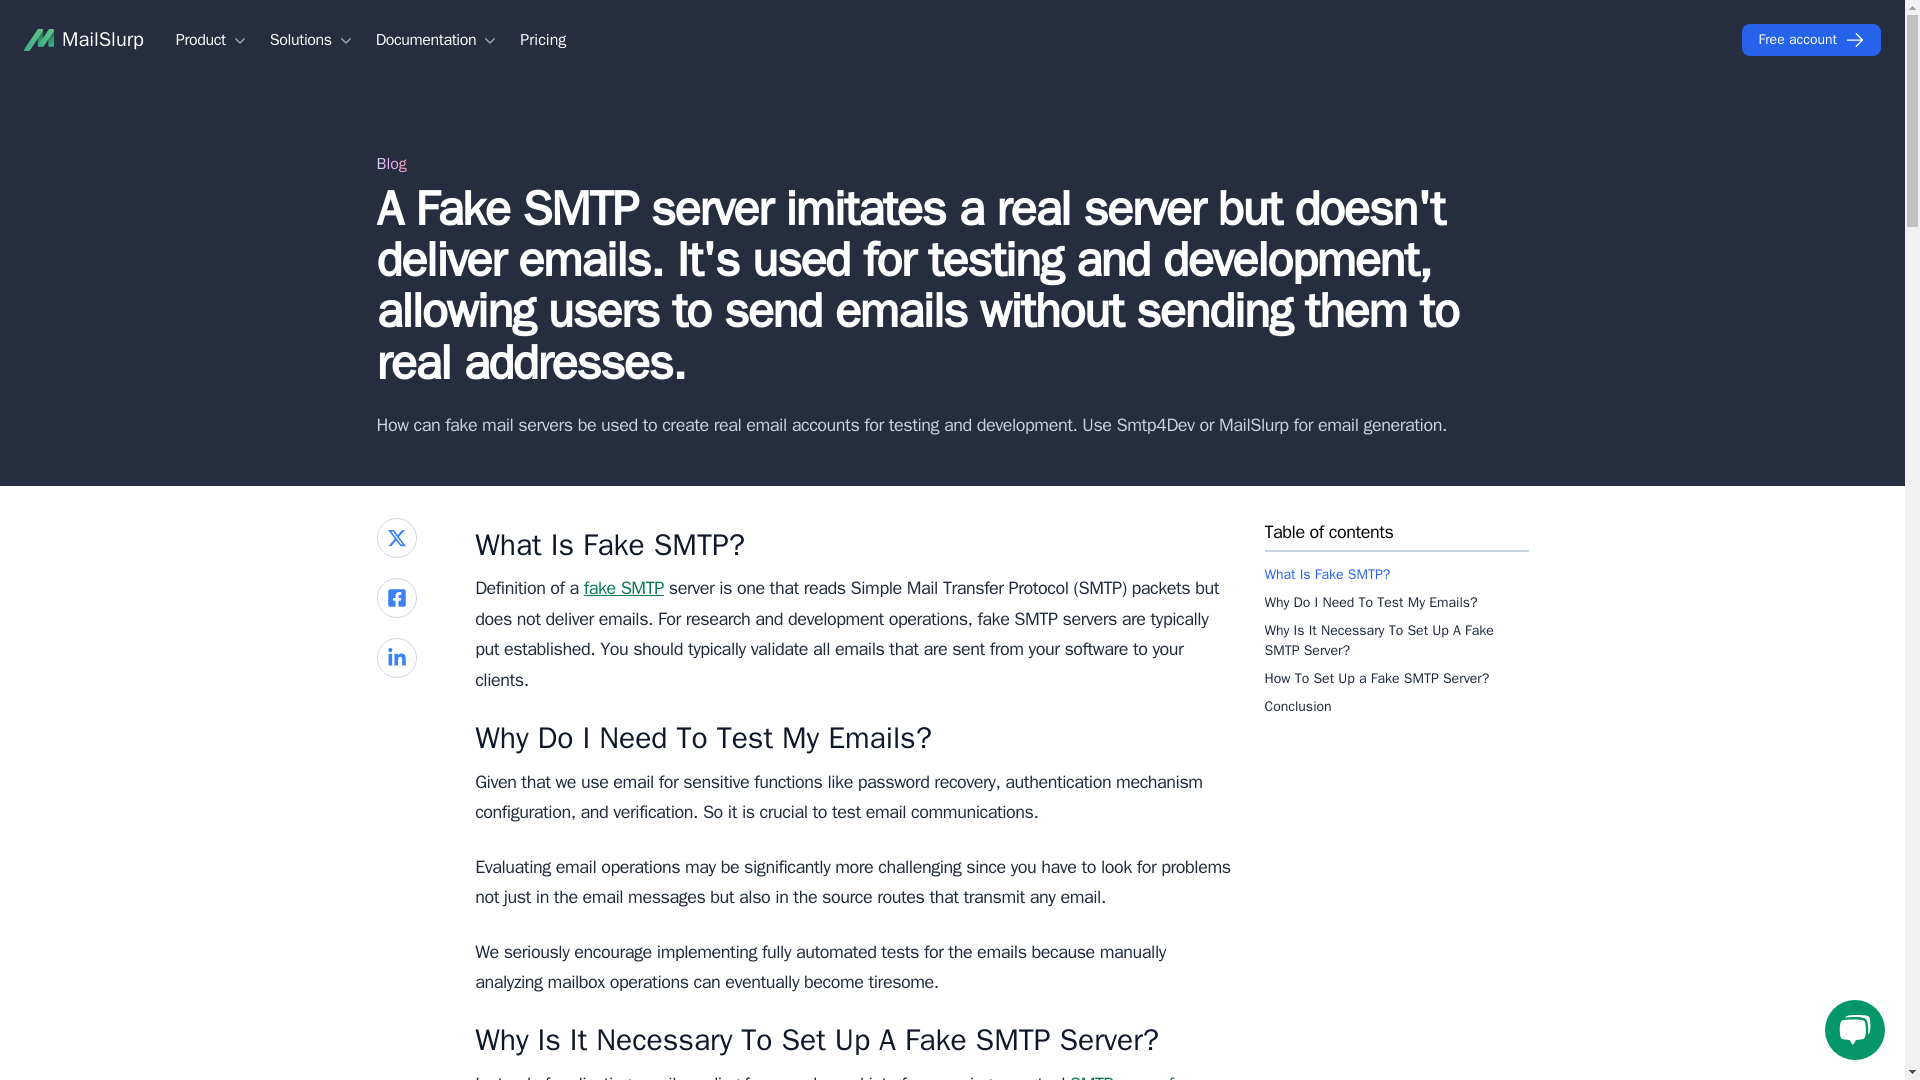  Describe the element at coordinates (396, 658) in the screenshot. I see `Share on LinkedIn` at that location.